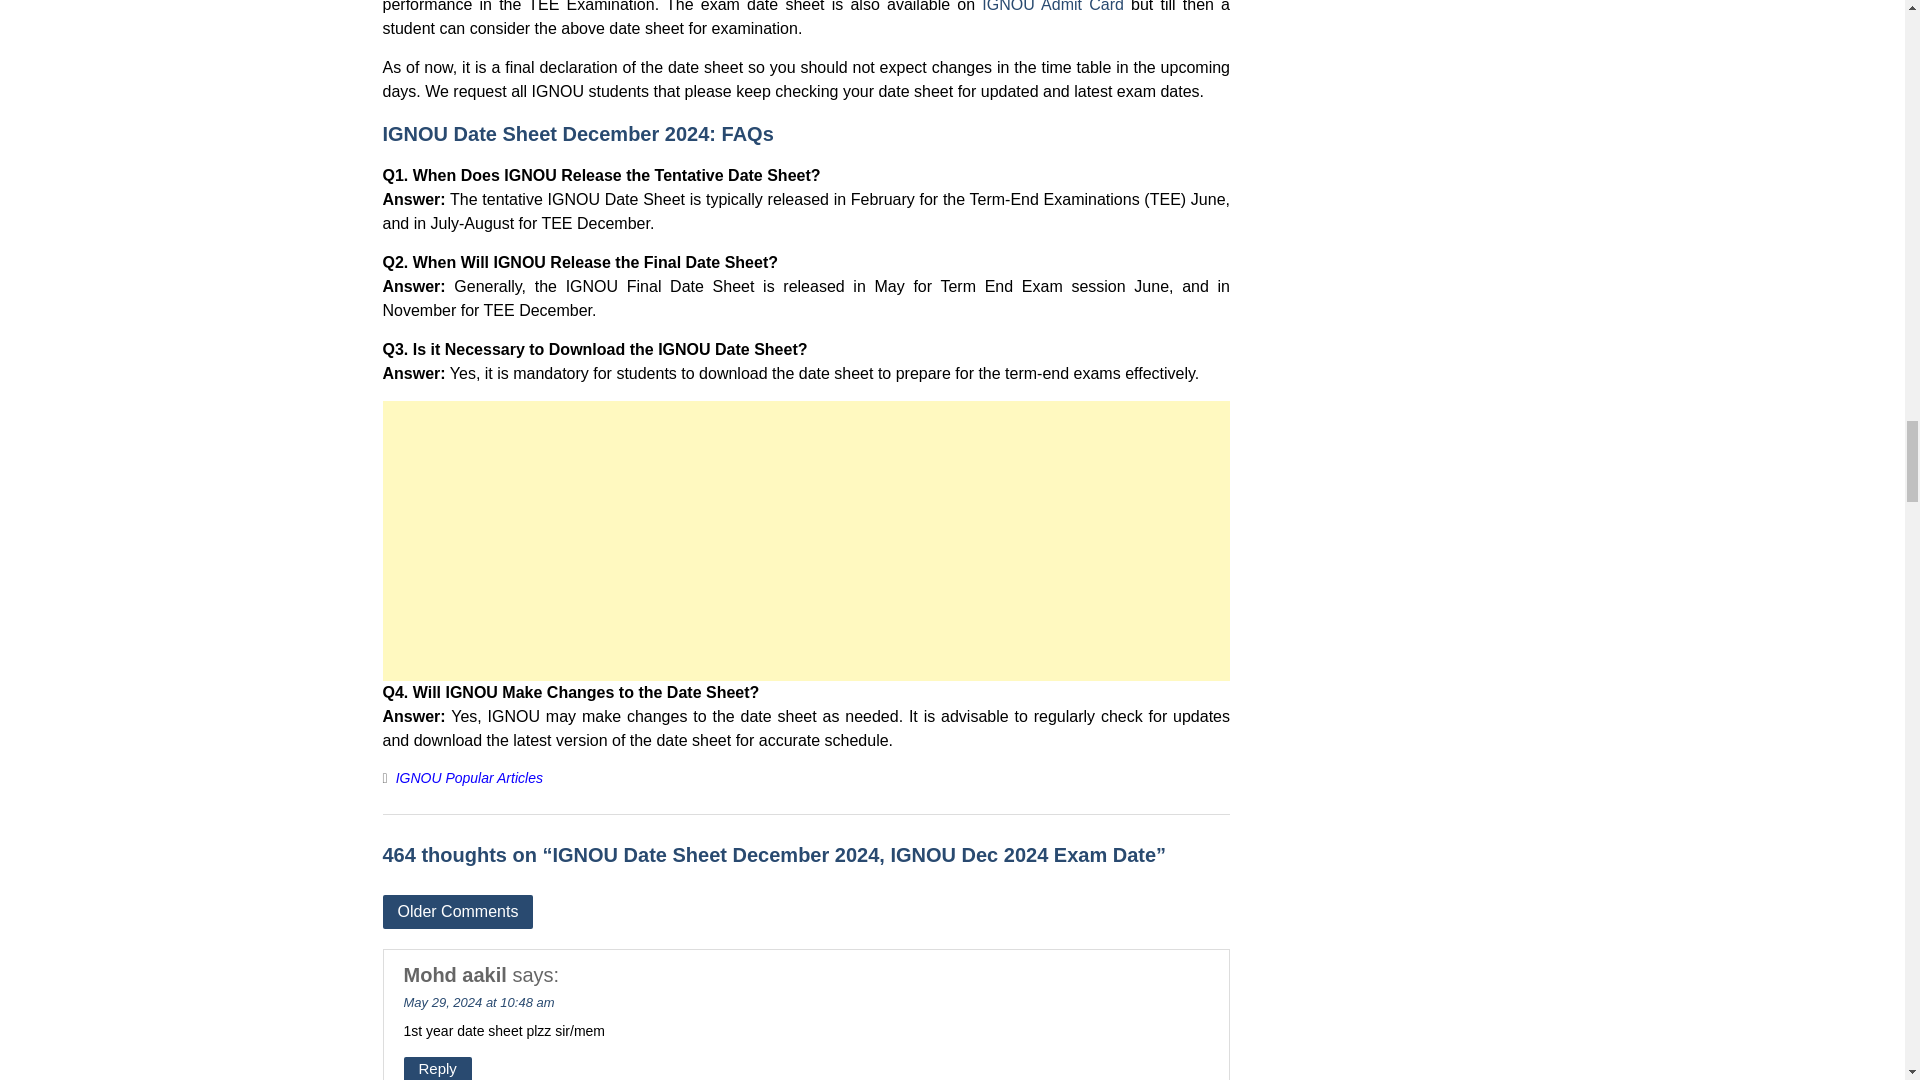  Describe the element at coordinates (478, 1002) in the screenshot. I see `May 29, 2024 at 10:48 am` at that location.